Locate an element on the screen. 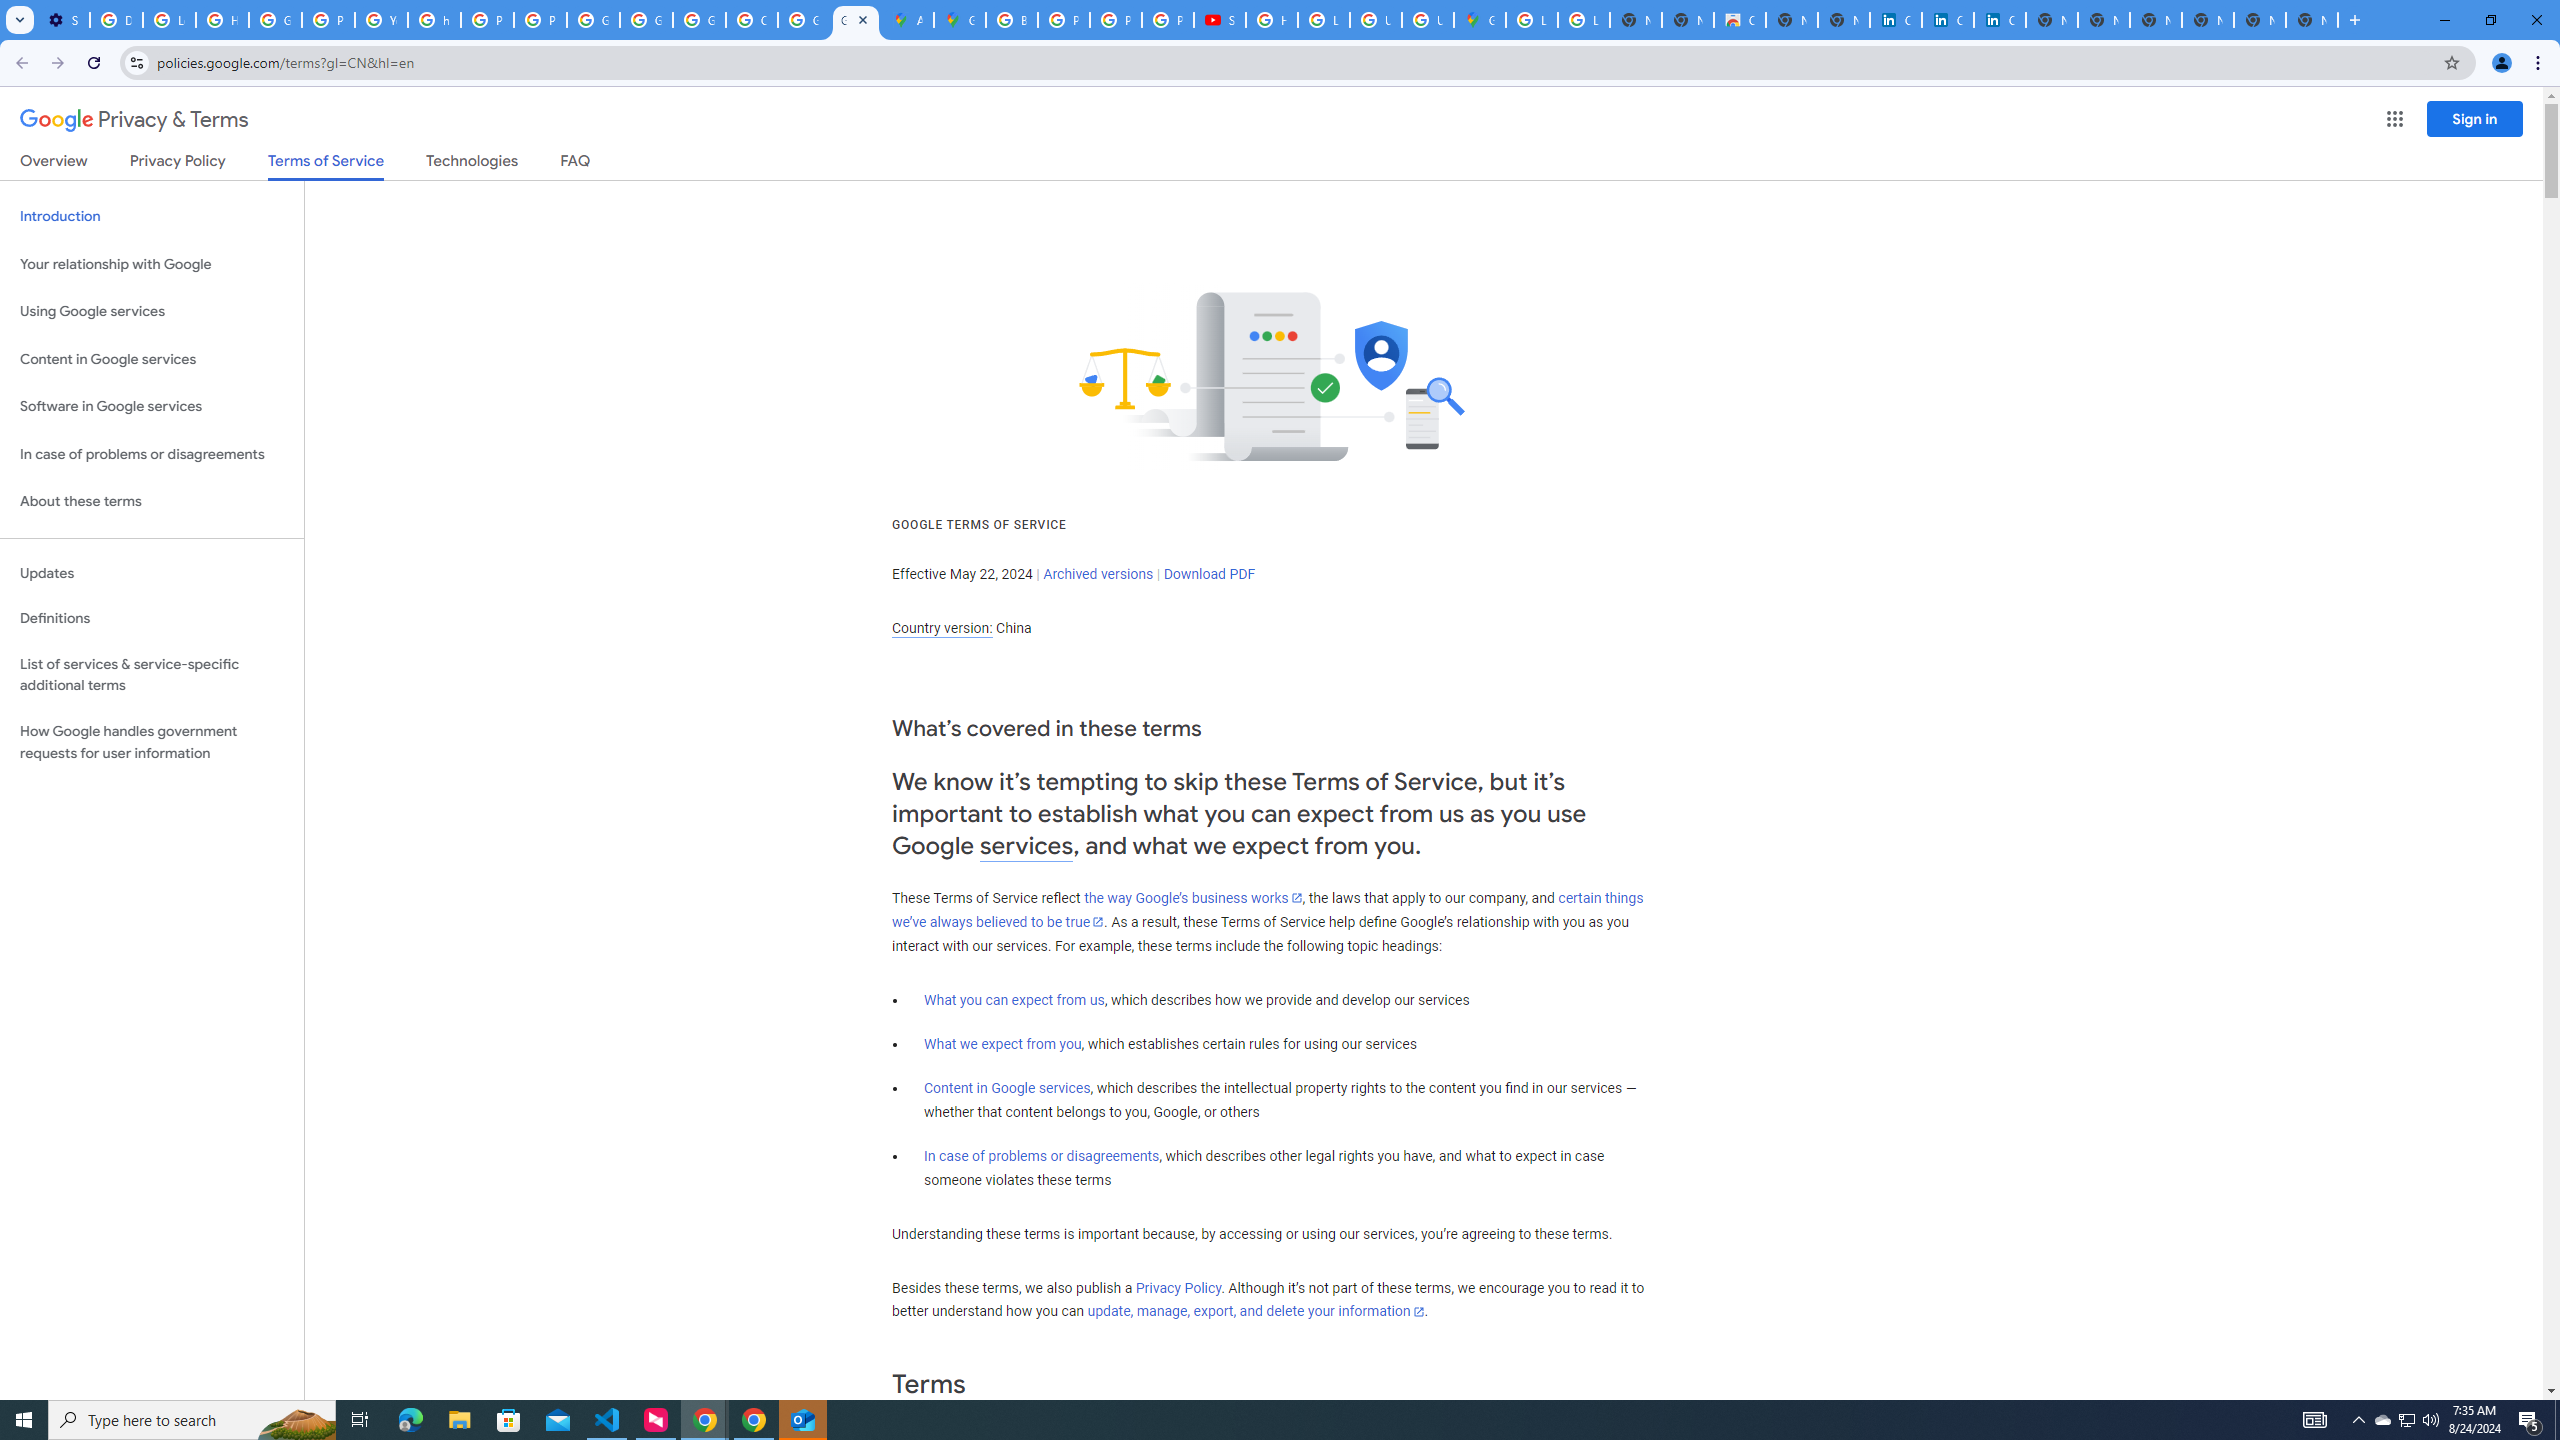 This screenshot has height=1440, width=2560. services is located at coordinates (1026, 846).